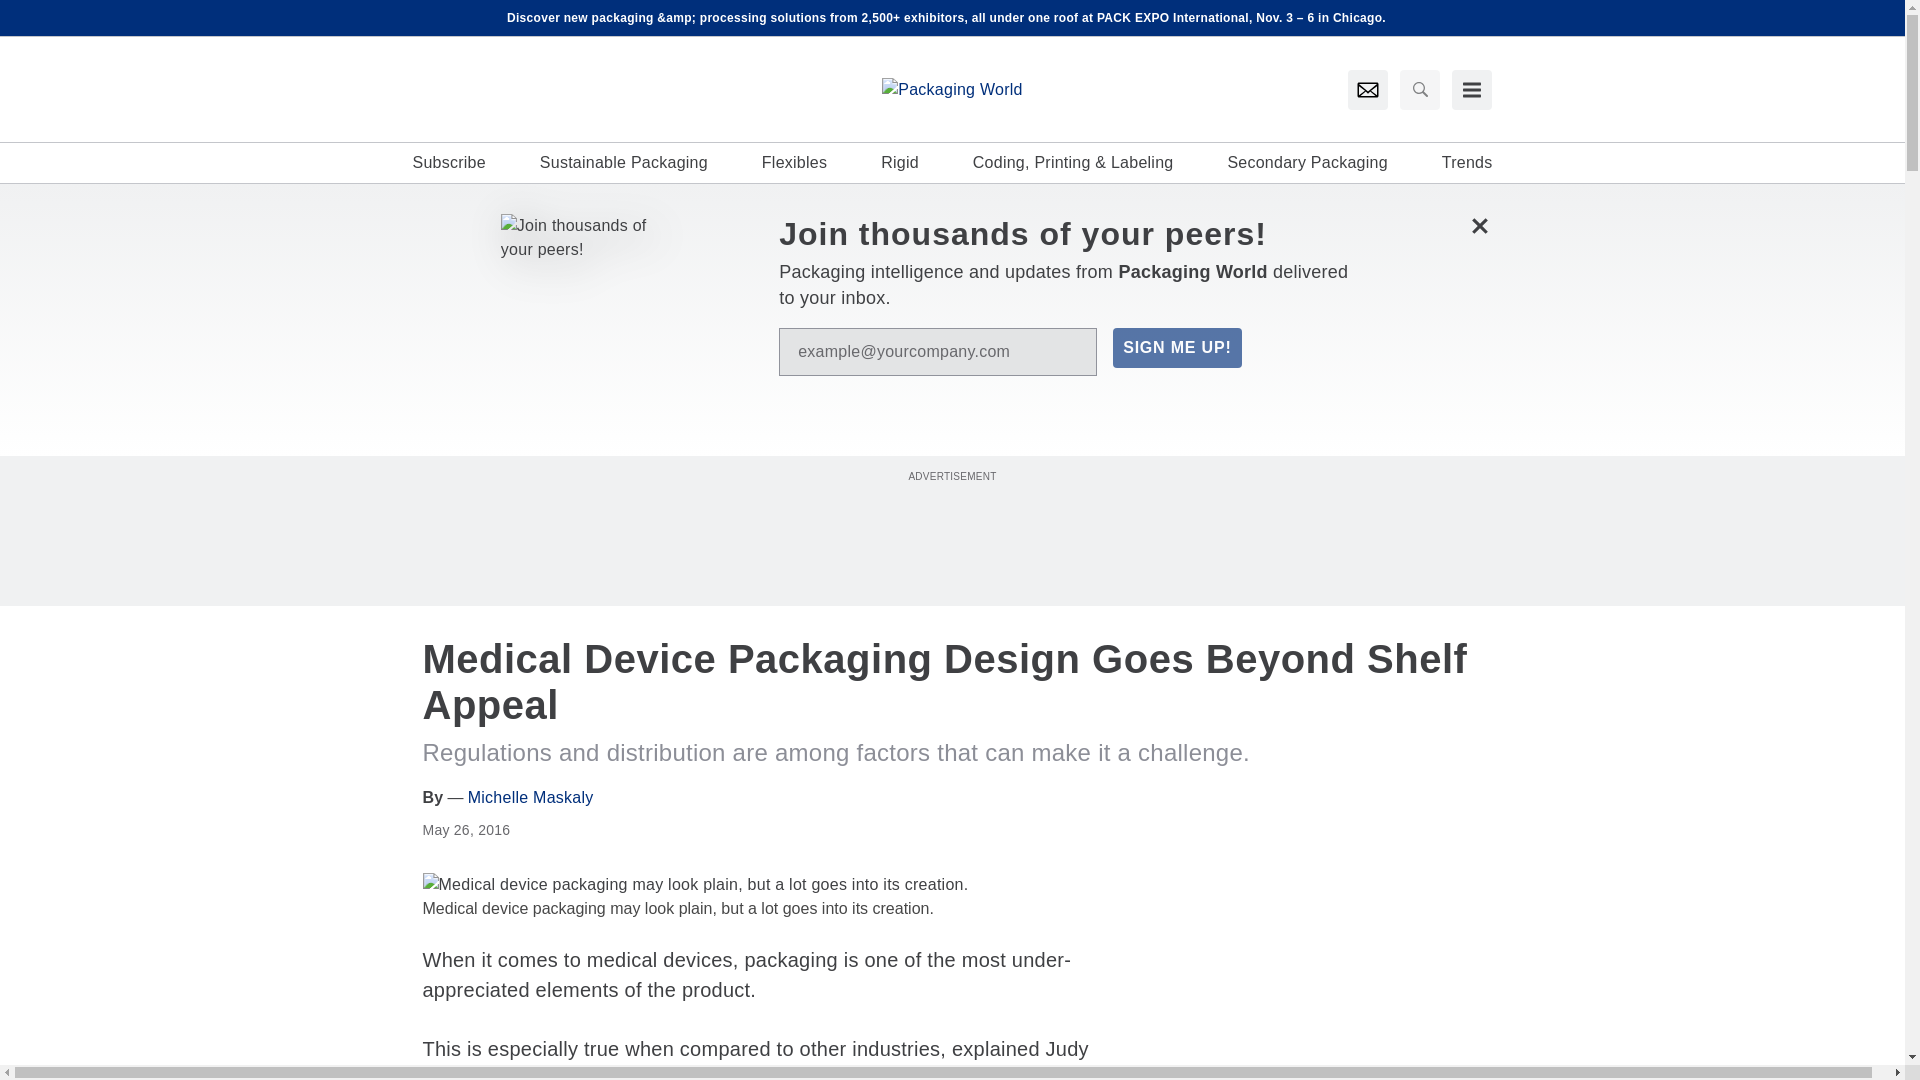 Image resolution: width=1920 pixels, height=1080 pixels. What do you see at coordinates (448, 162) in the screenshot?
I see `Subscribe` at bounding box center [448, 162].